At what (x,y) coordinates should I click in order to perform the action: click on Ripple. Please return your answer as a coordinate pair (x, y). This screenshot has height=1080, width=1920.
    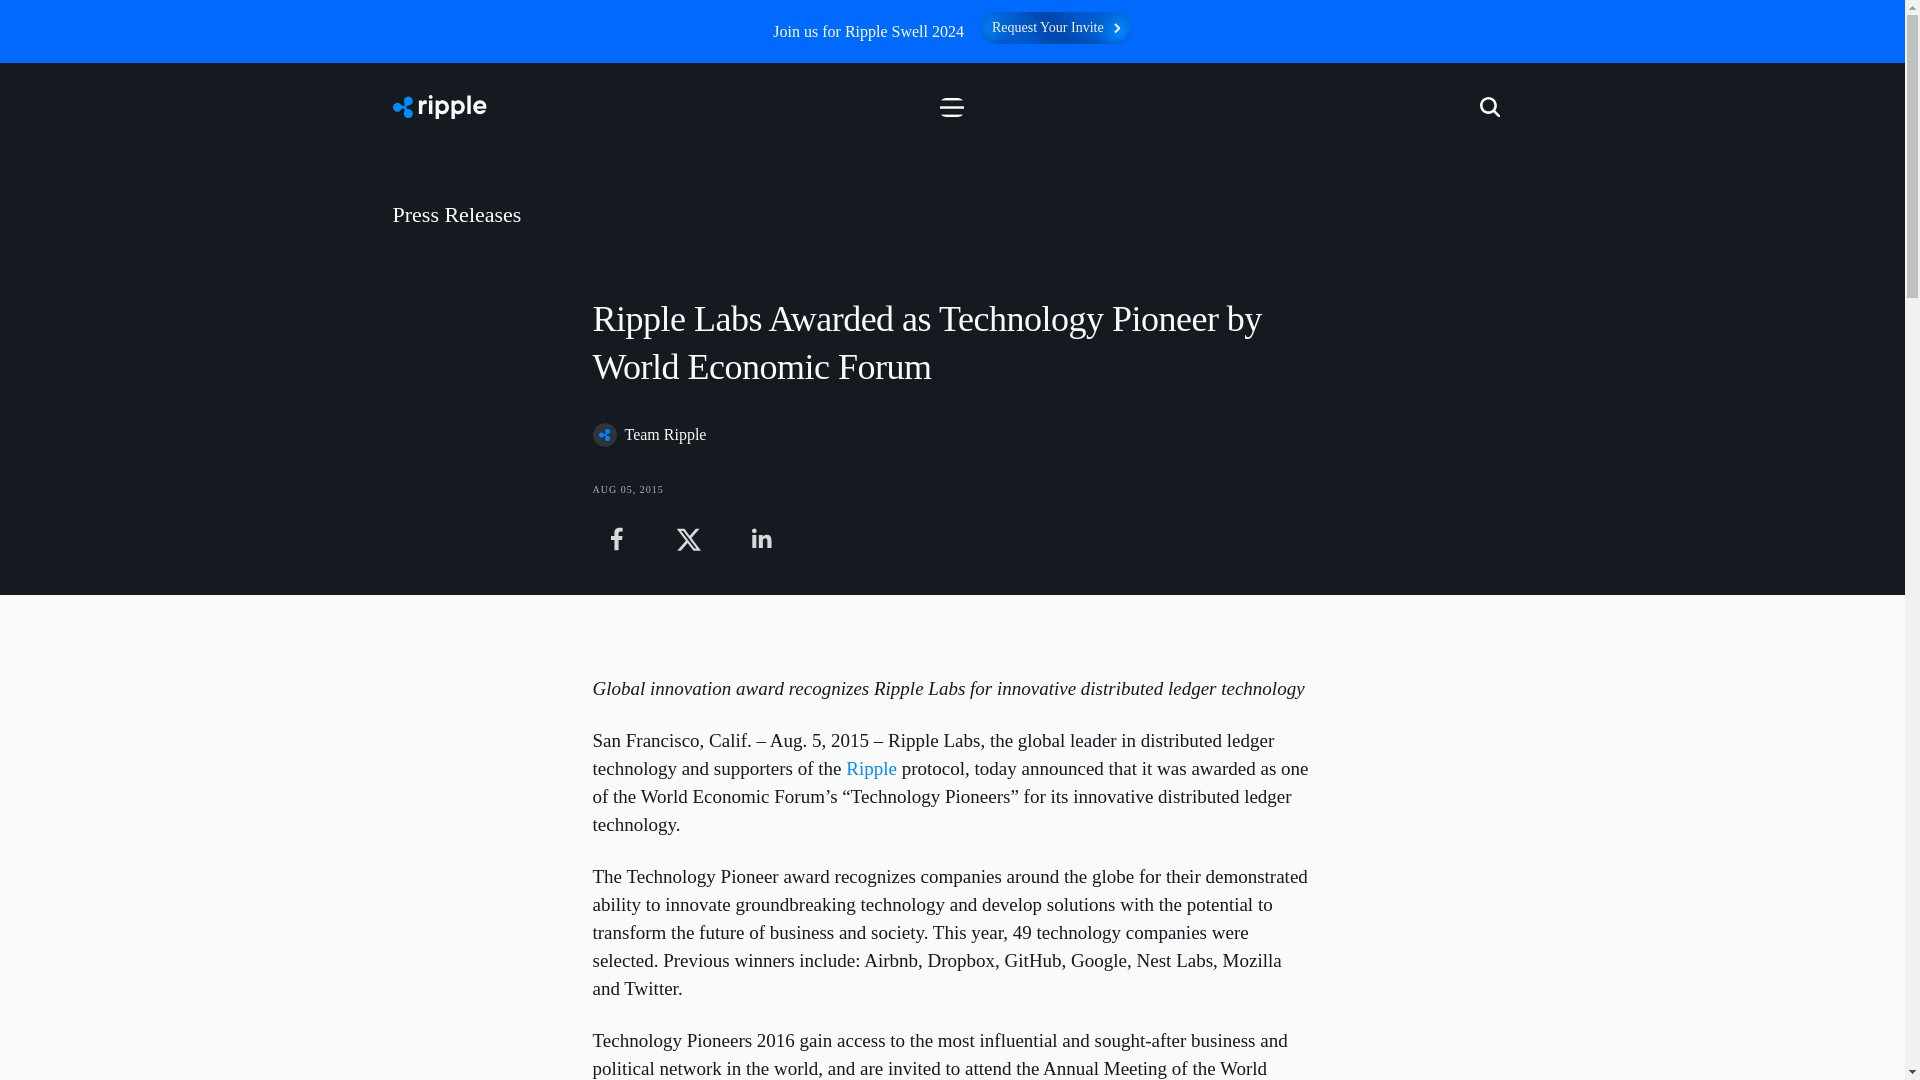
    Looking at the image, I should click on (871, 768).